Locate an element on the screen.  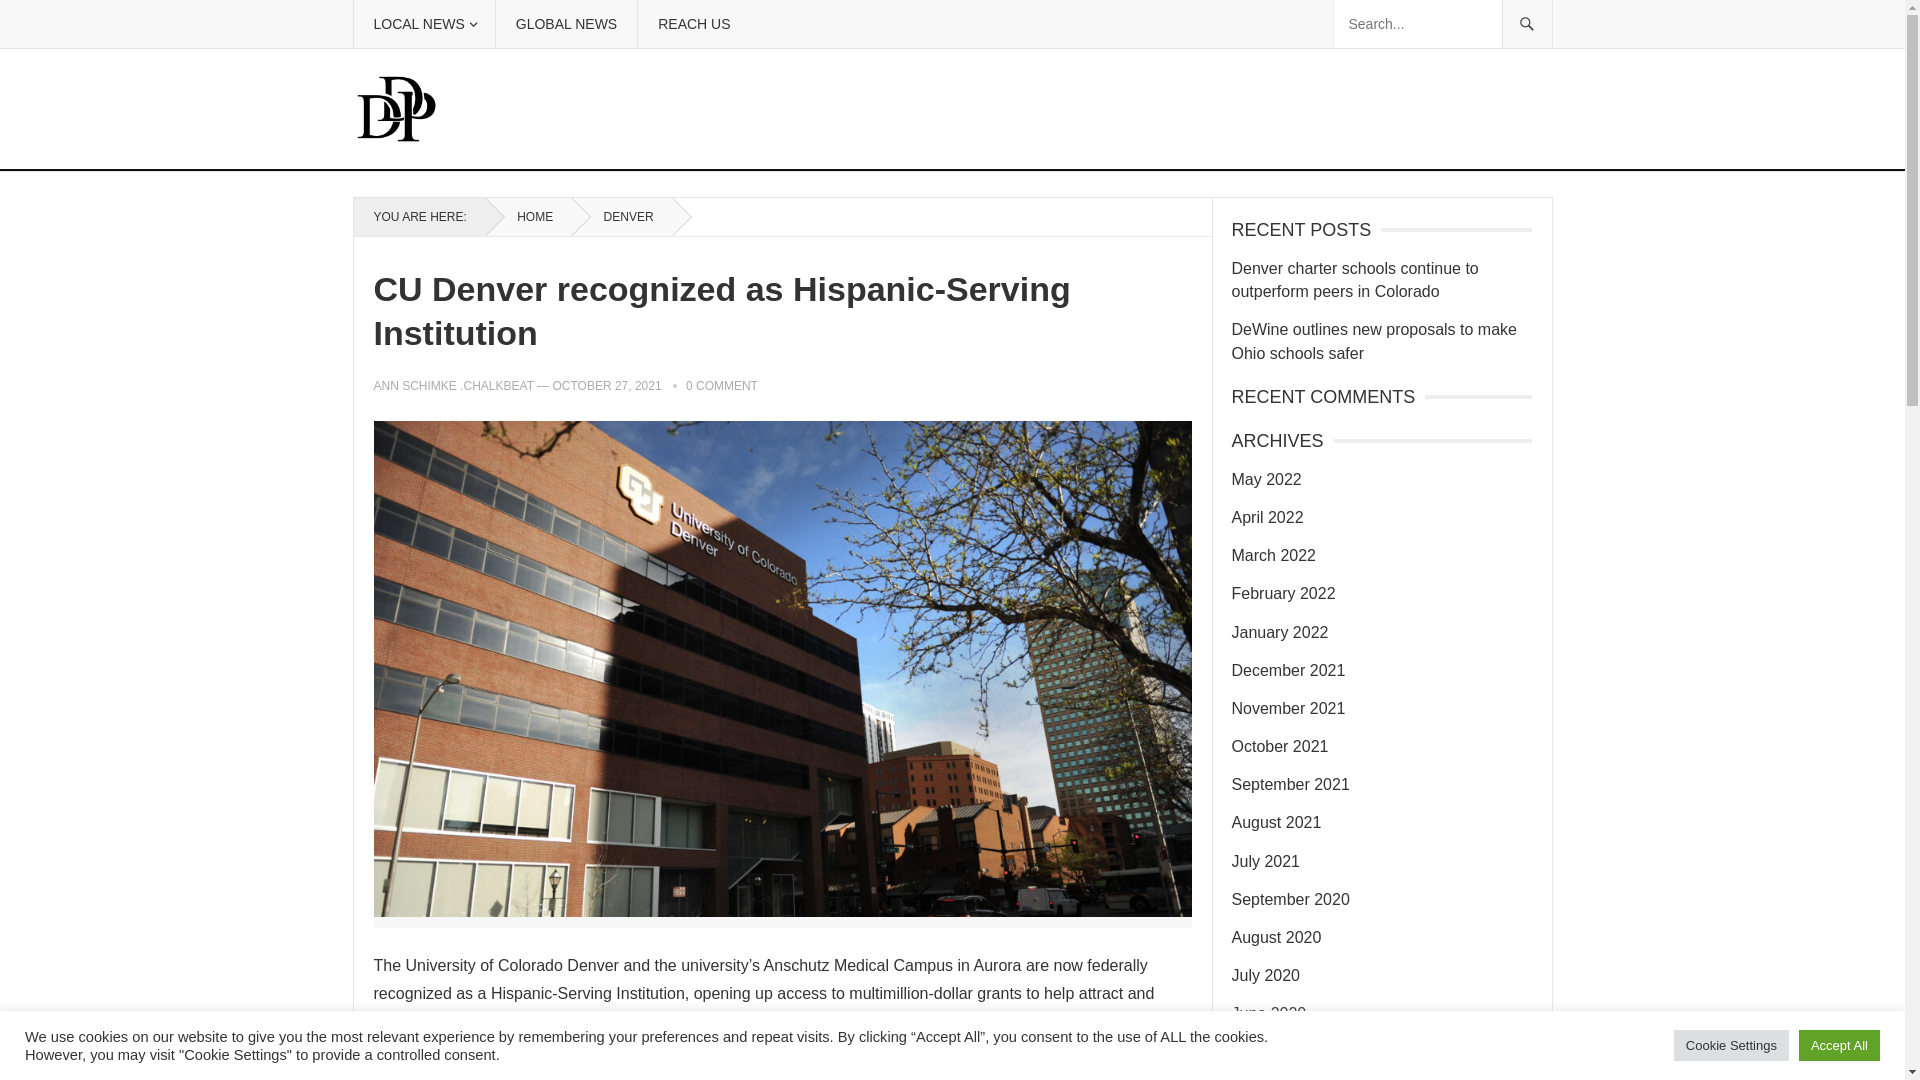
January 2022 is located at coordinates (1280, 632).